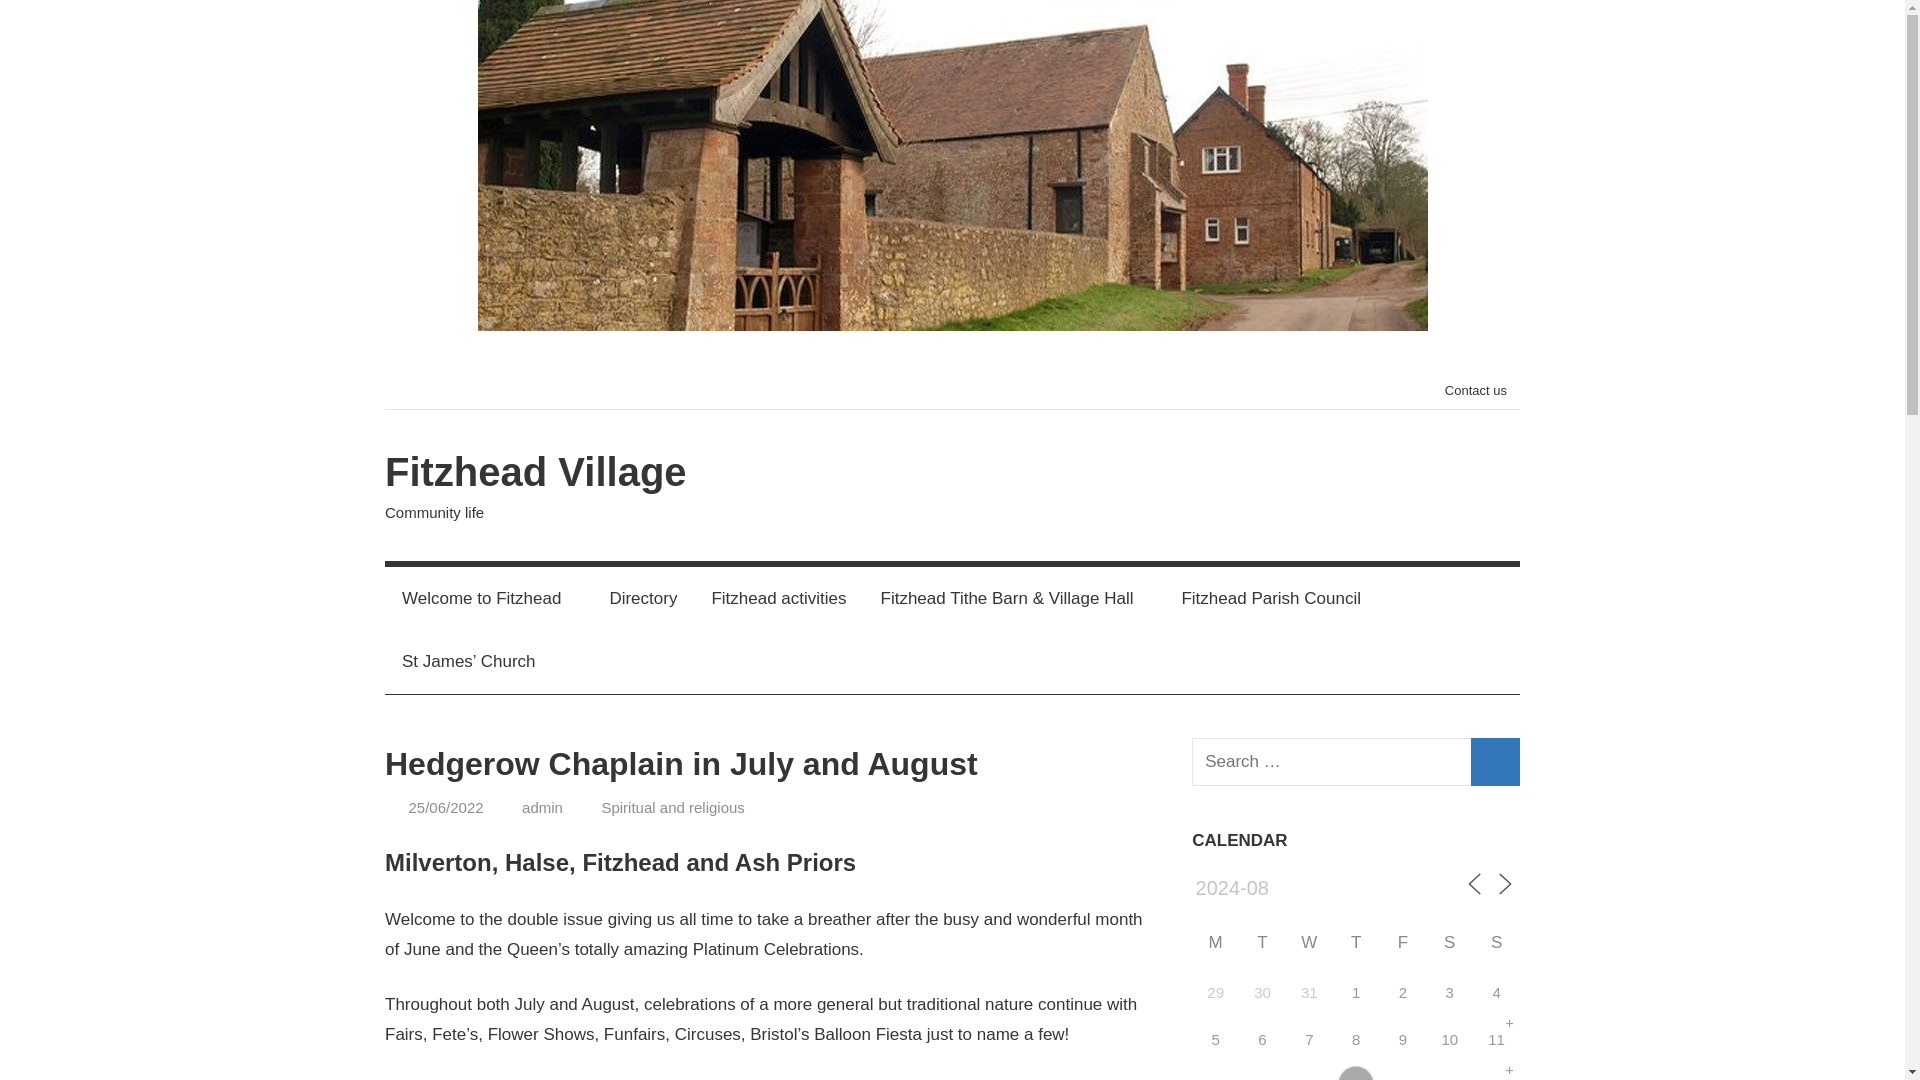  I want to click on Fitzhead Parish Council, so click(1270, 597).